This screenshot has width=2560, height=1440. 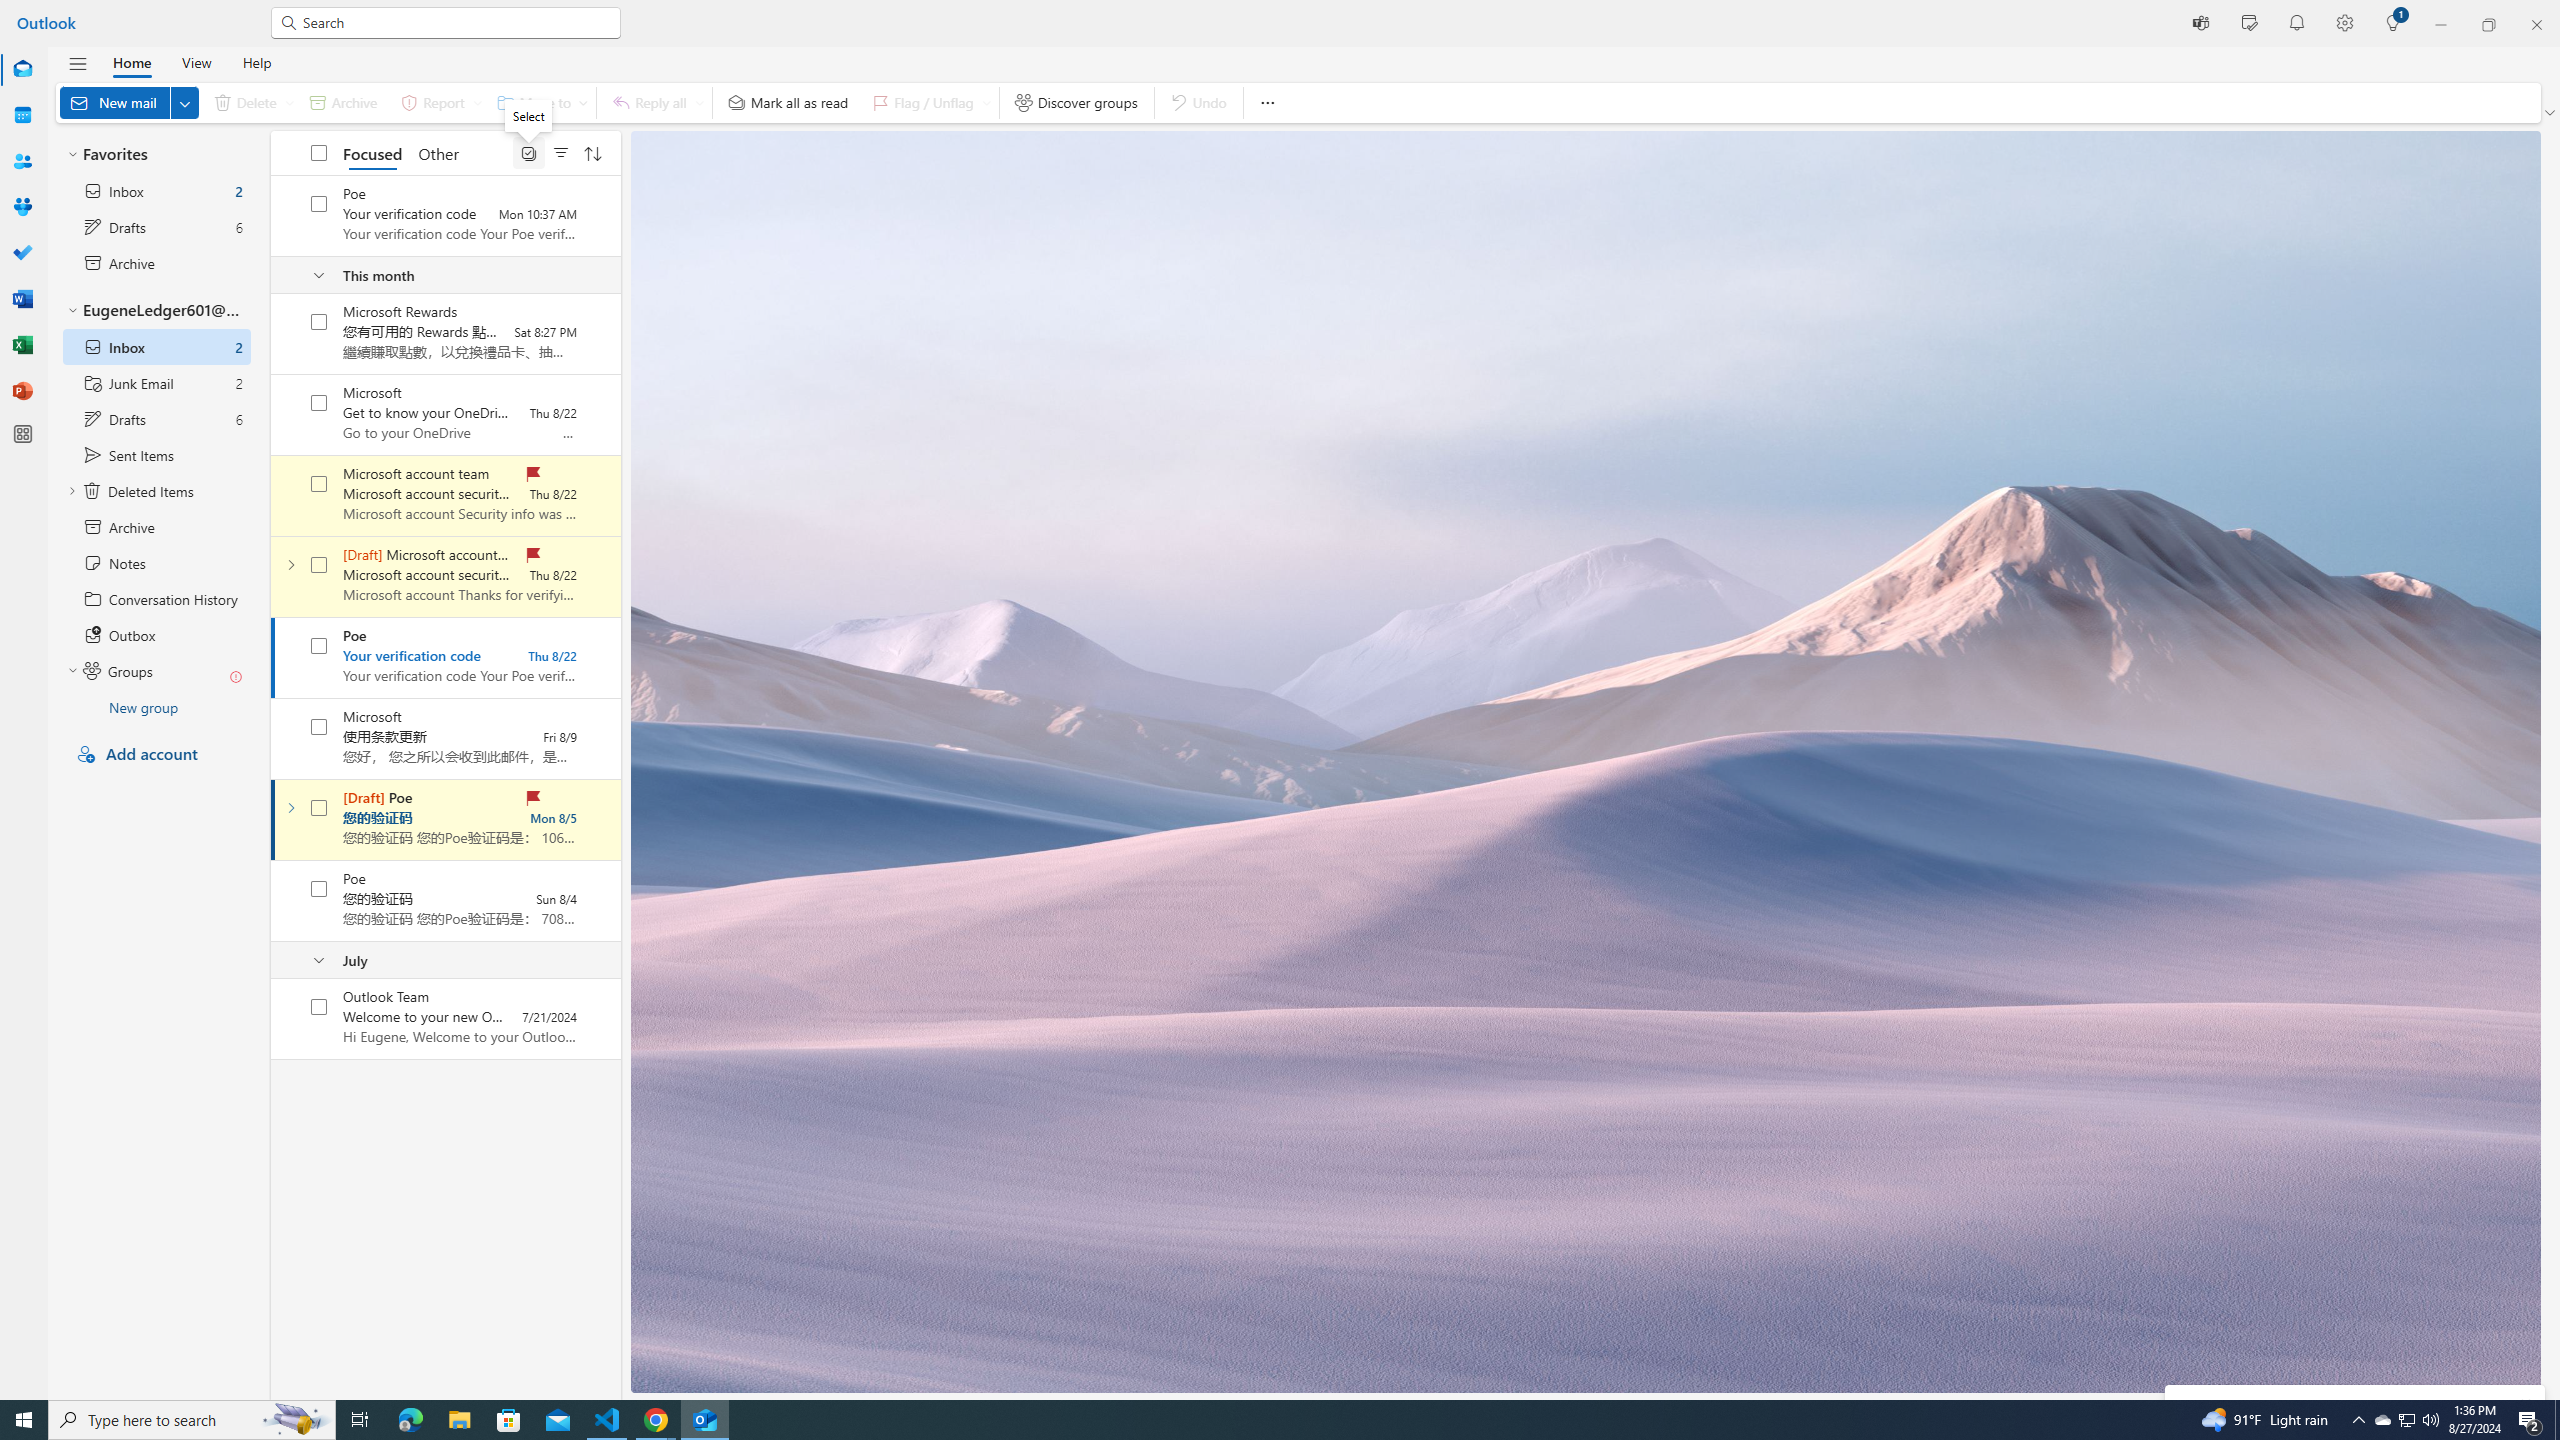 I want to click on Other, so click(x=437, y=152).